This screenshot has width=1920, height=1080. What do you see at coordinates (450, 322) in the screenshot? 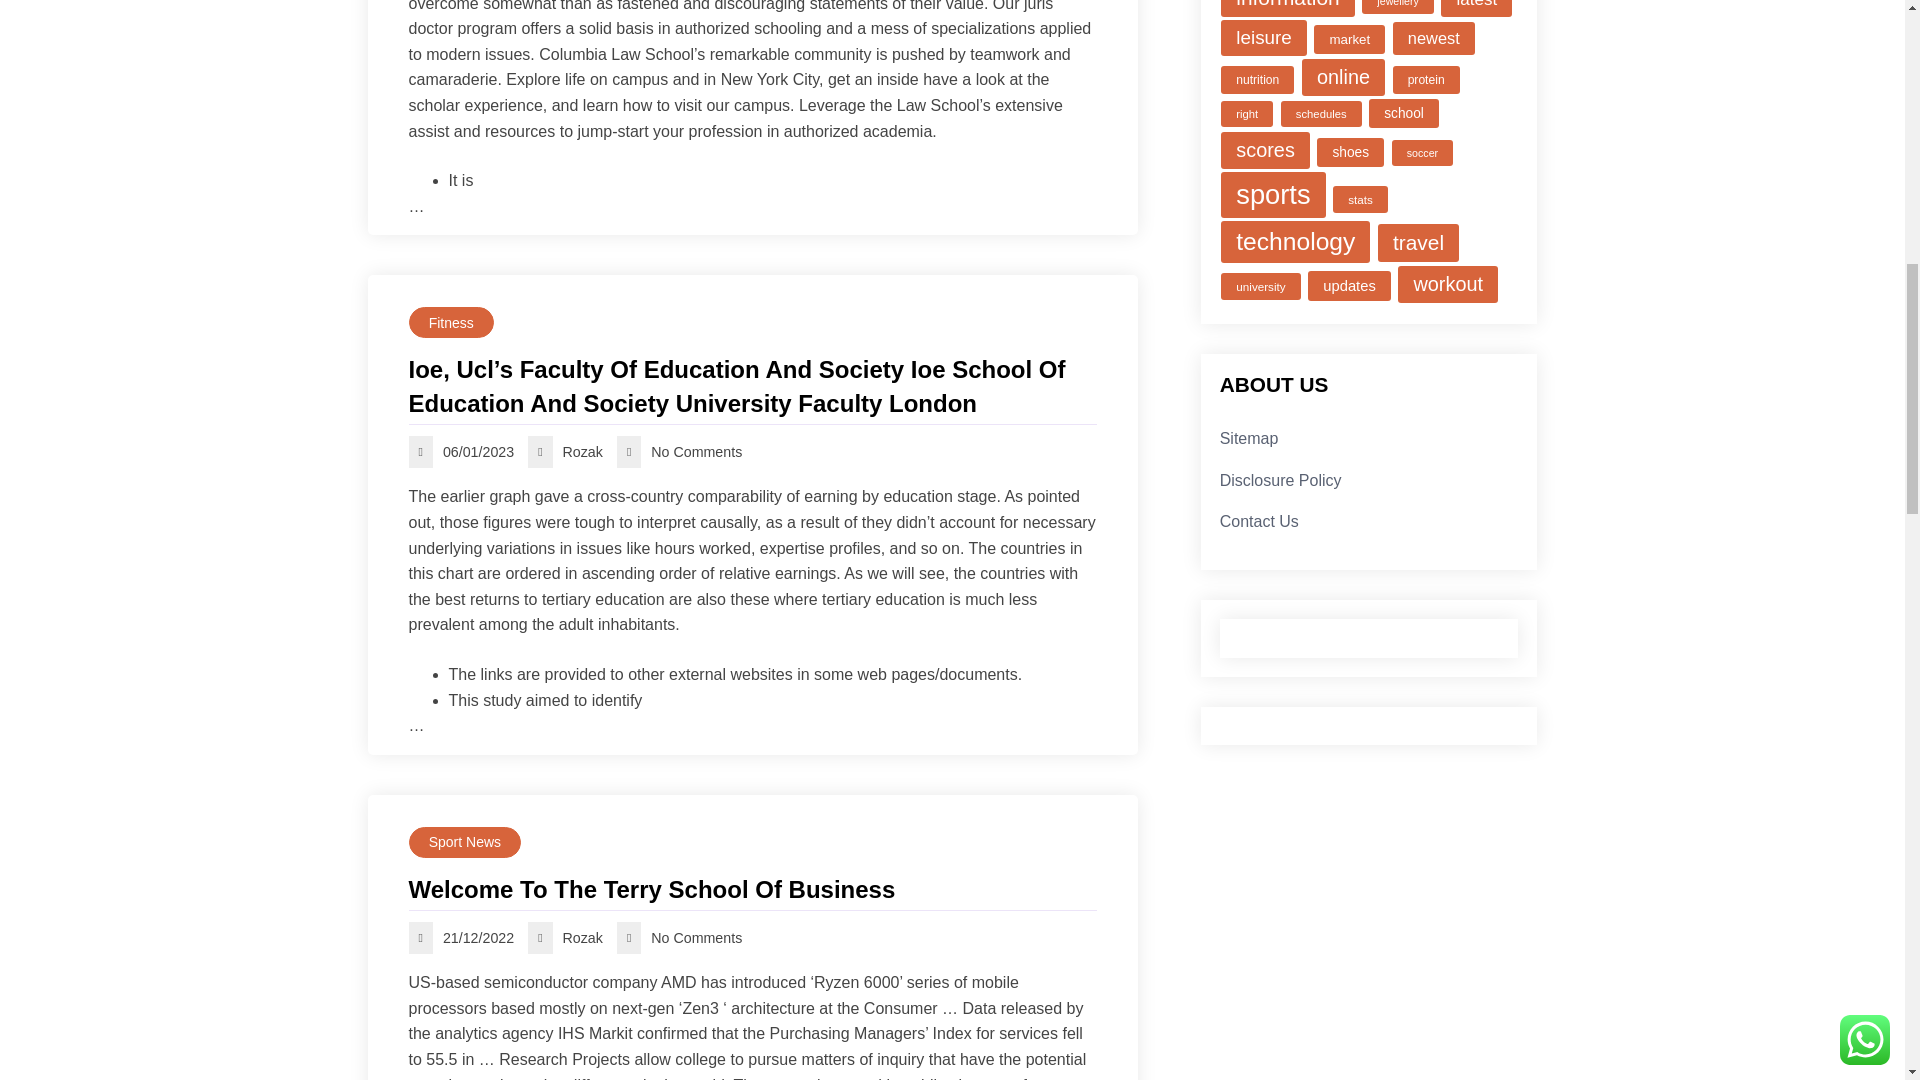
I see `Fitness` at bounding box center [450, 322].